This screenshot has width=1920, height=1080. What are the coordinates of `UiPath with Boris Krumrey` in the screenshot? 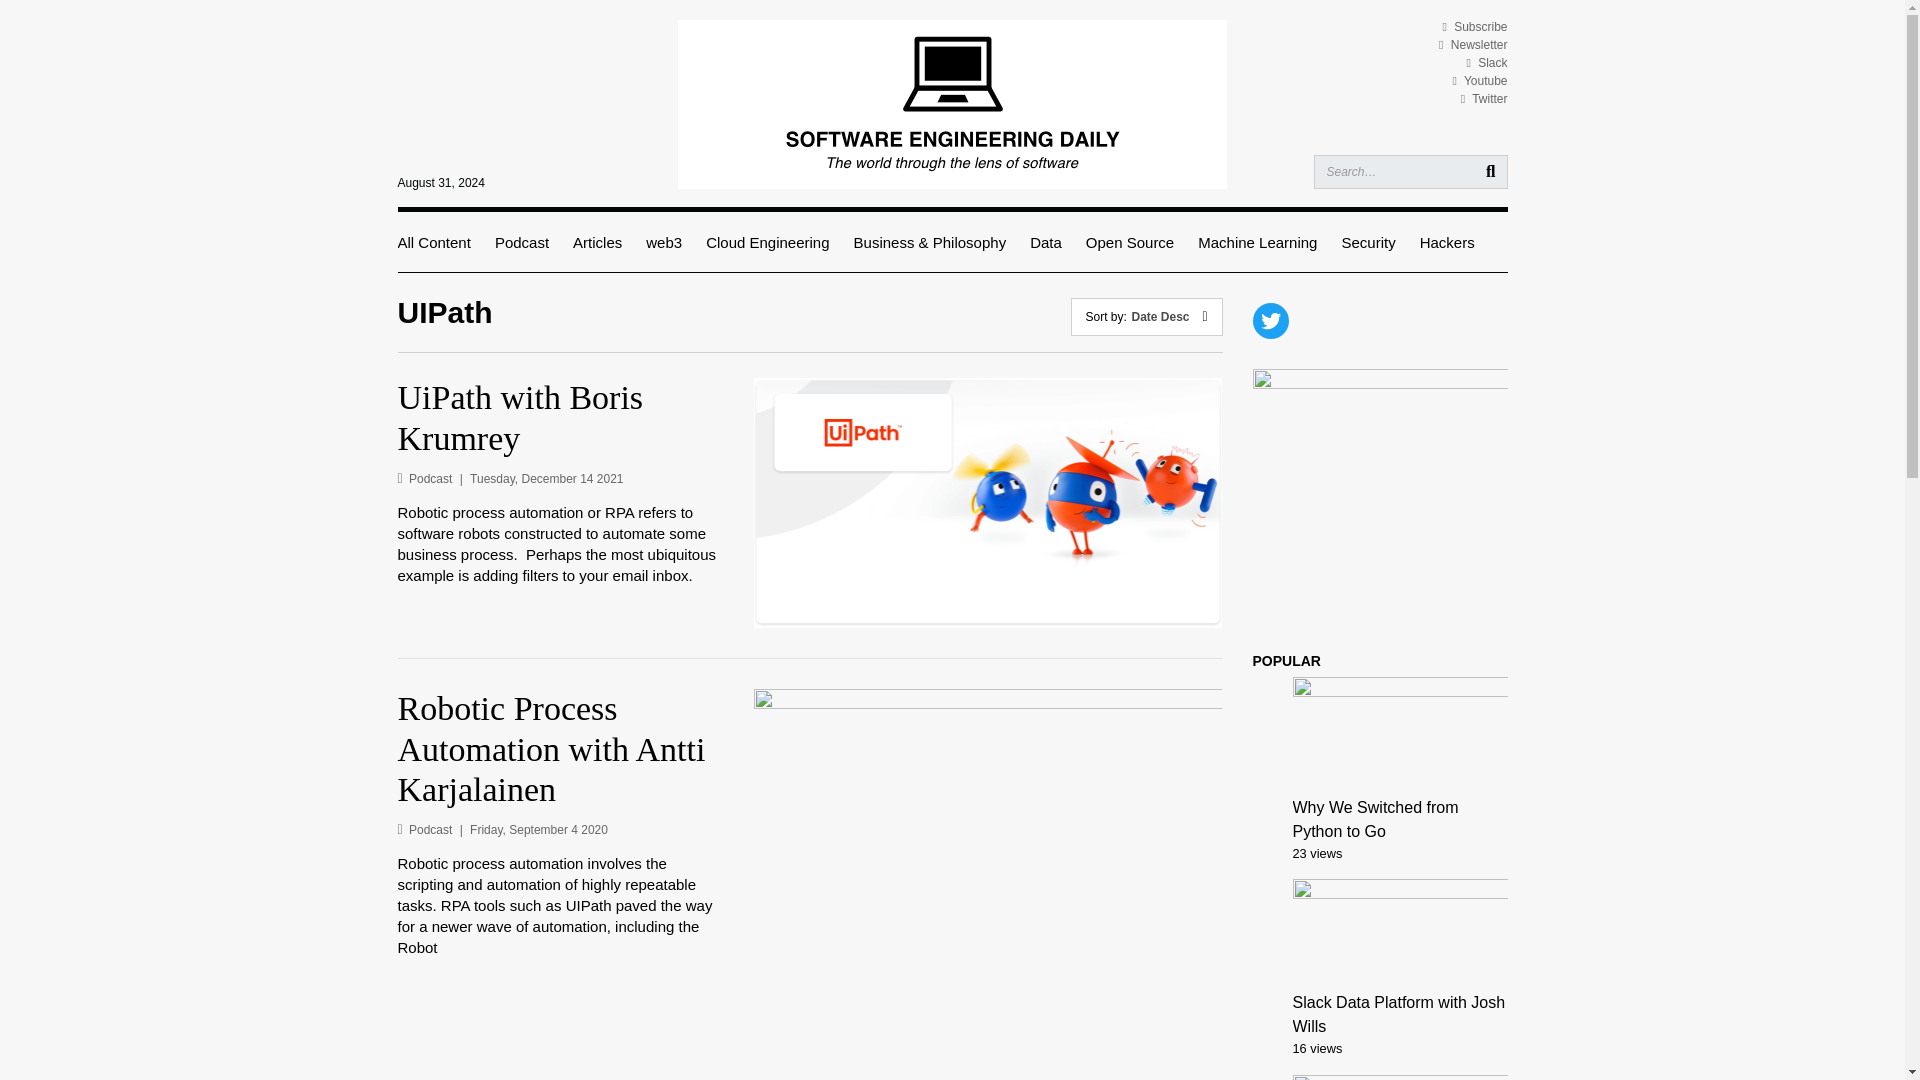 It's located at (560, 419).